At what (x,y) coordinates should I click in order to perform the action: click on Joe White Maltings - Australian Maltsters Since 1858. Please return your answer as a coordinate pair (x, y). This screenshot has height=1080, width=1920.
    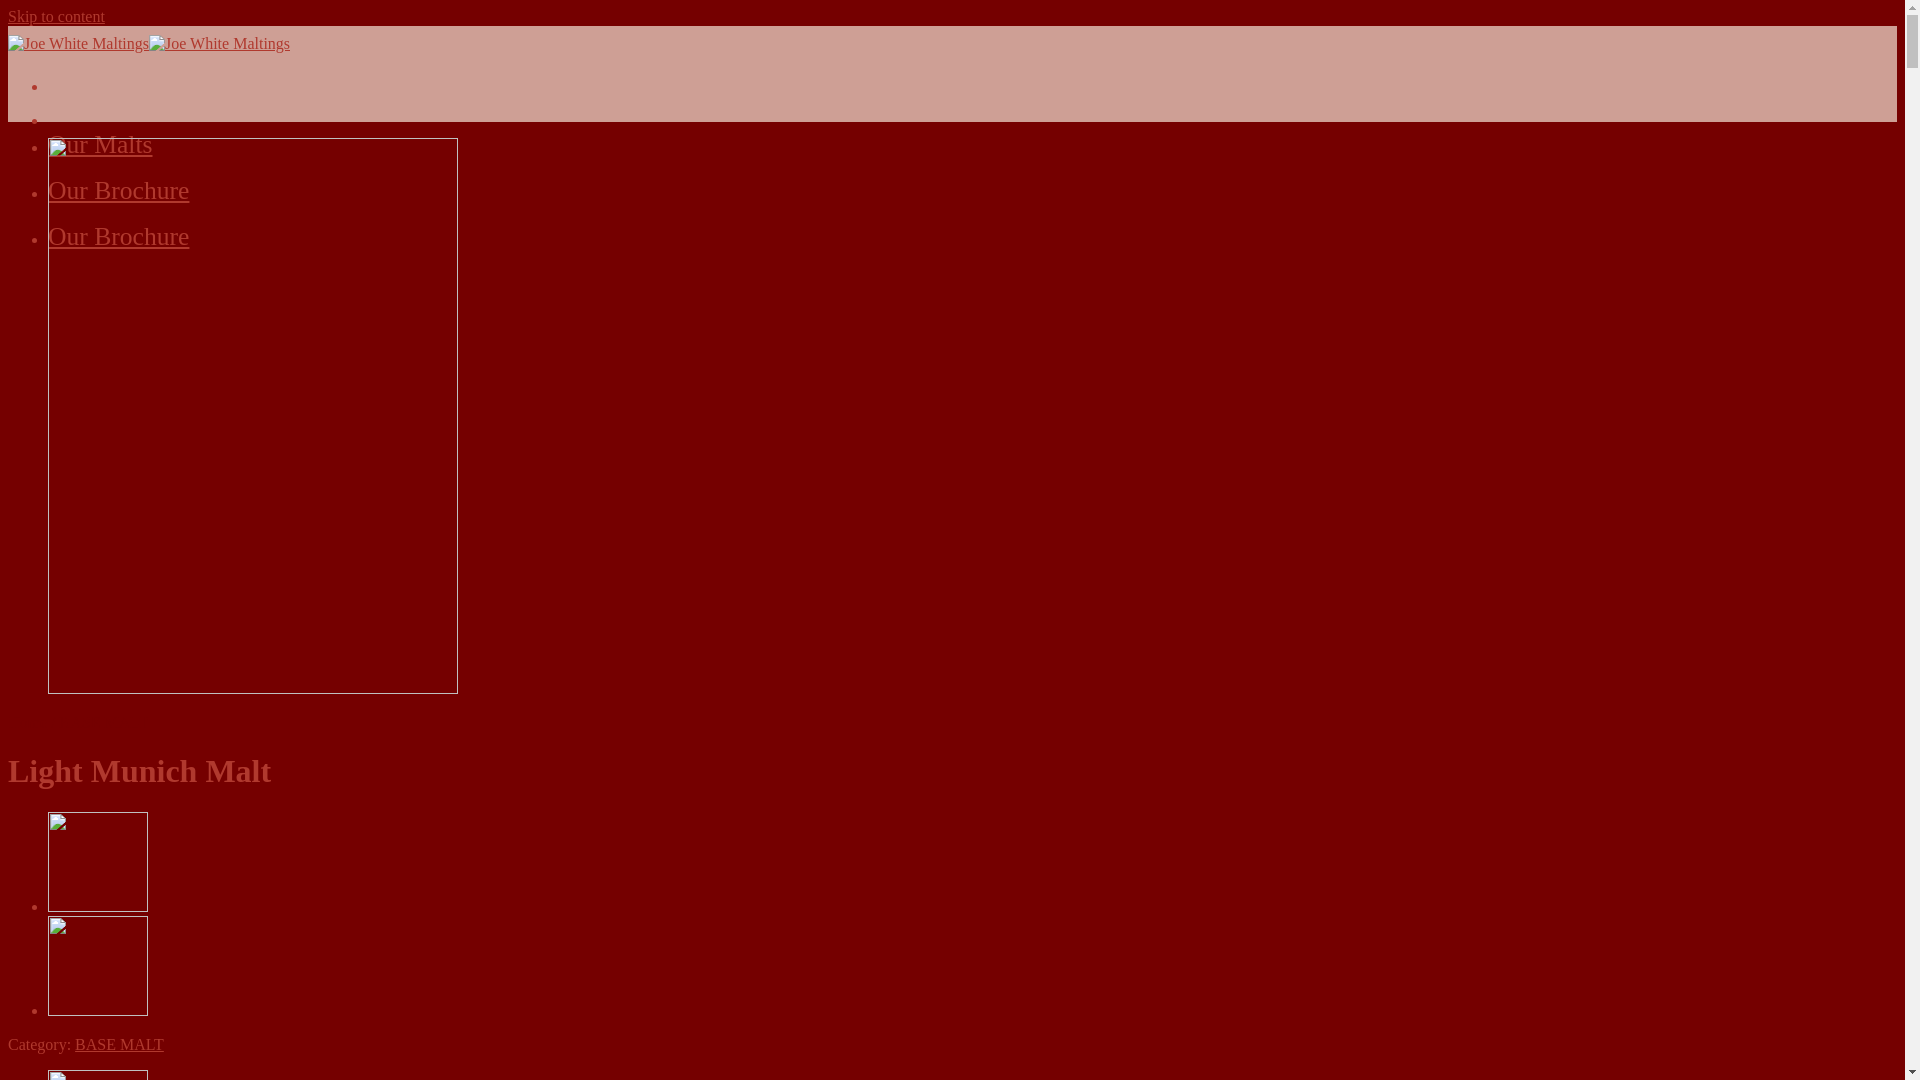
    Looking at the image, I should click on (149, 44).